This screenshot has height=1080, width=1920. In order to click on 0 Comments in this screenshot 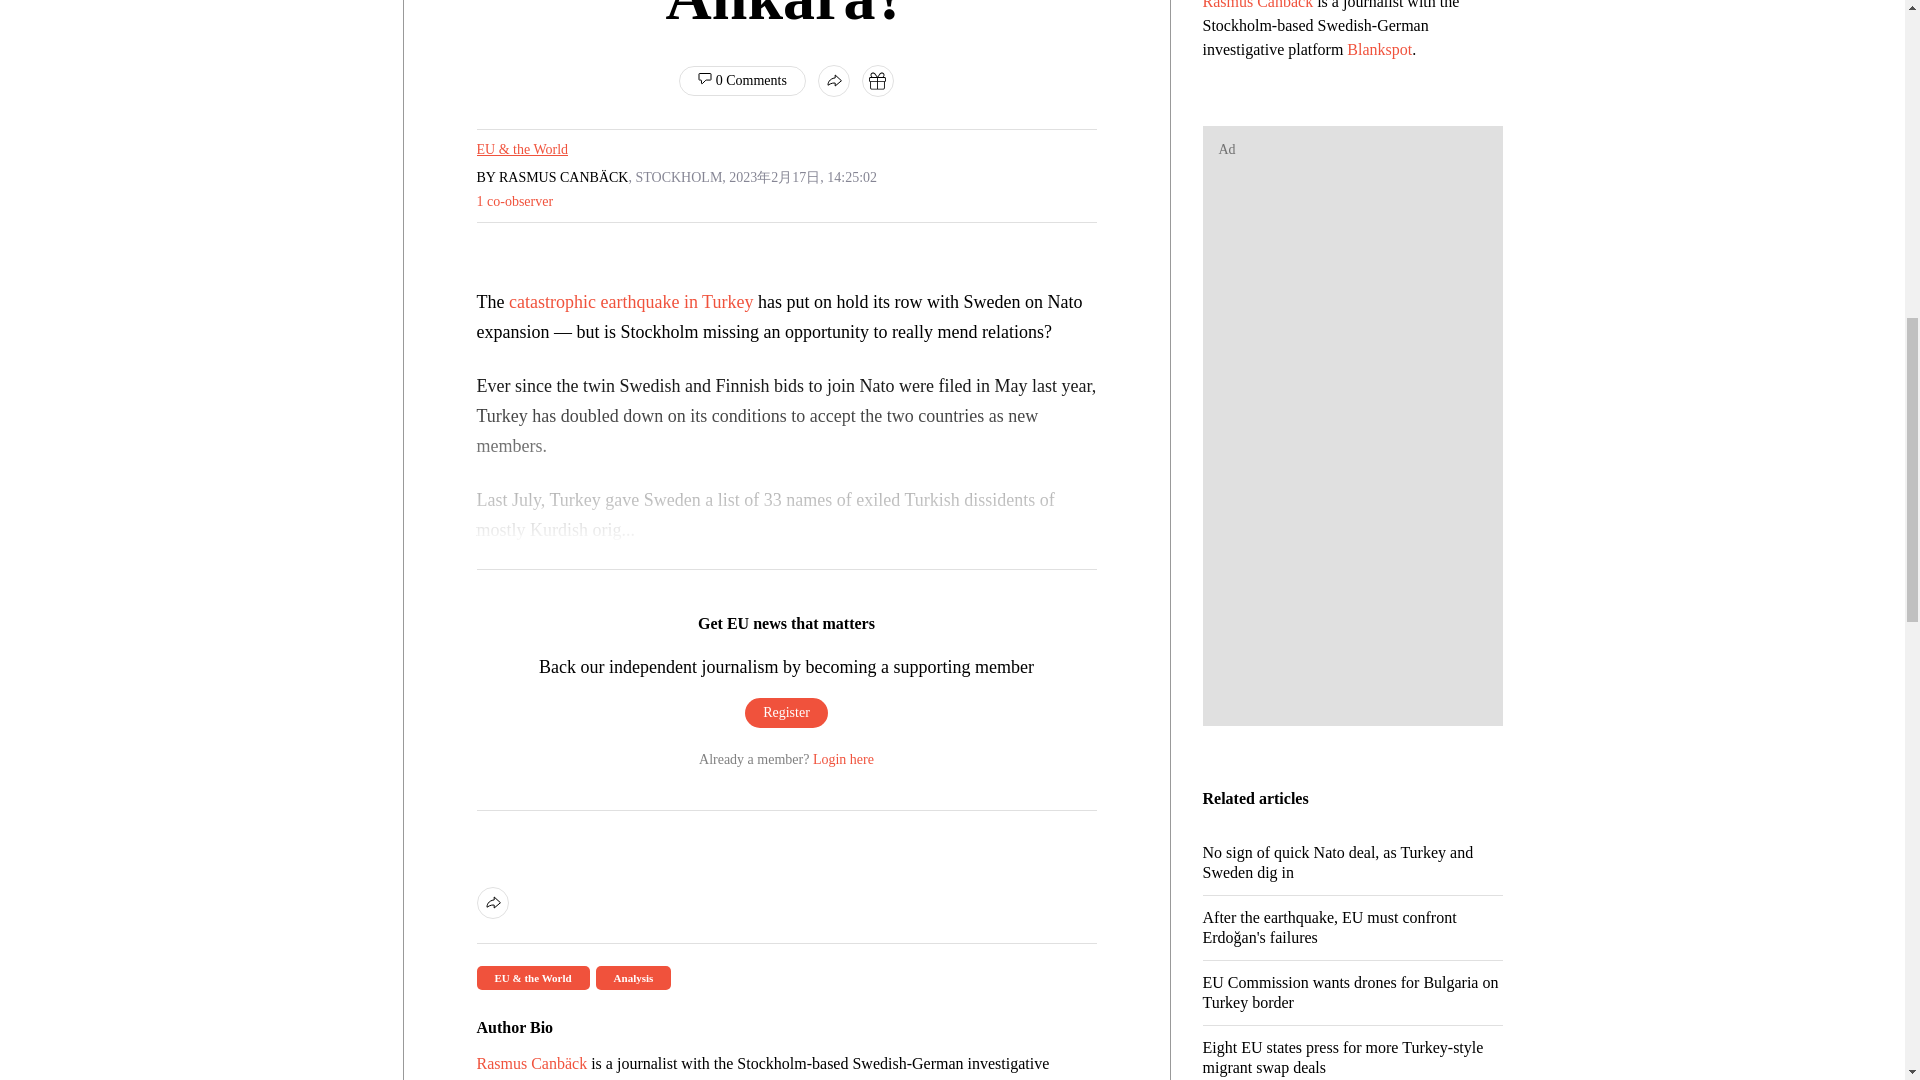, I will do `click(742, 80)`.